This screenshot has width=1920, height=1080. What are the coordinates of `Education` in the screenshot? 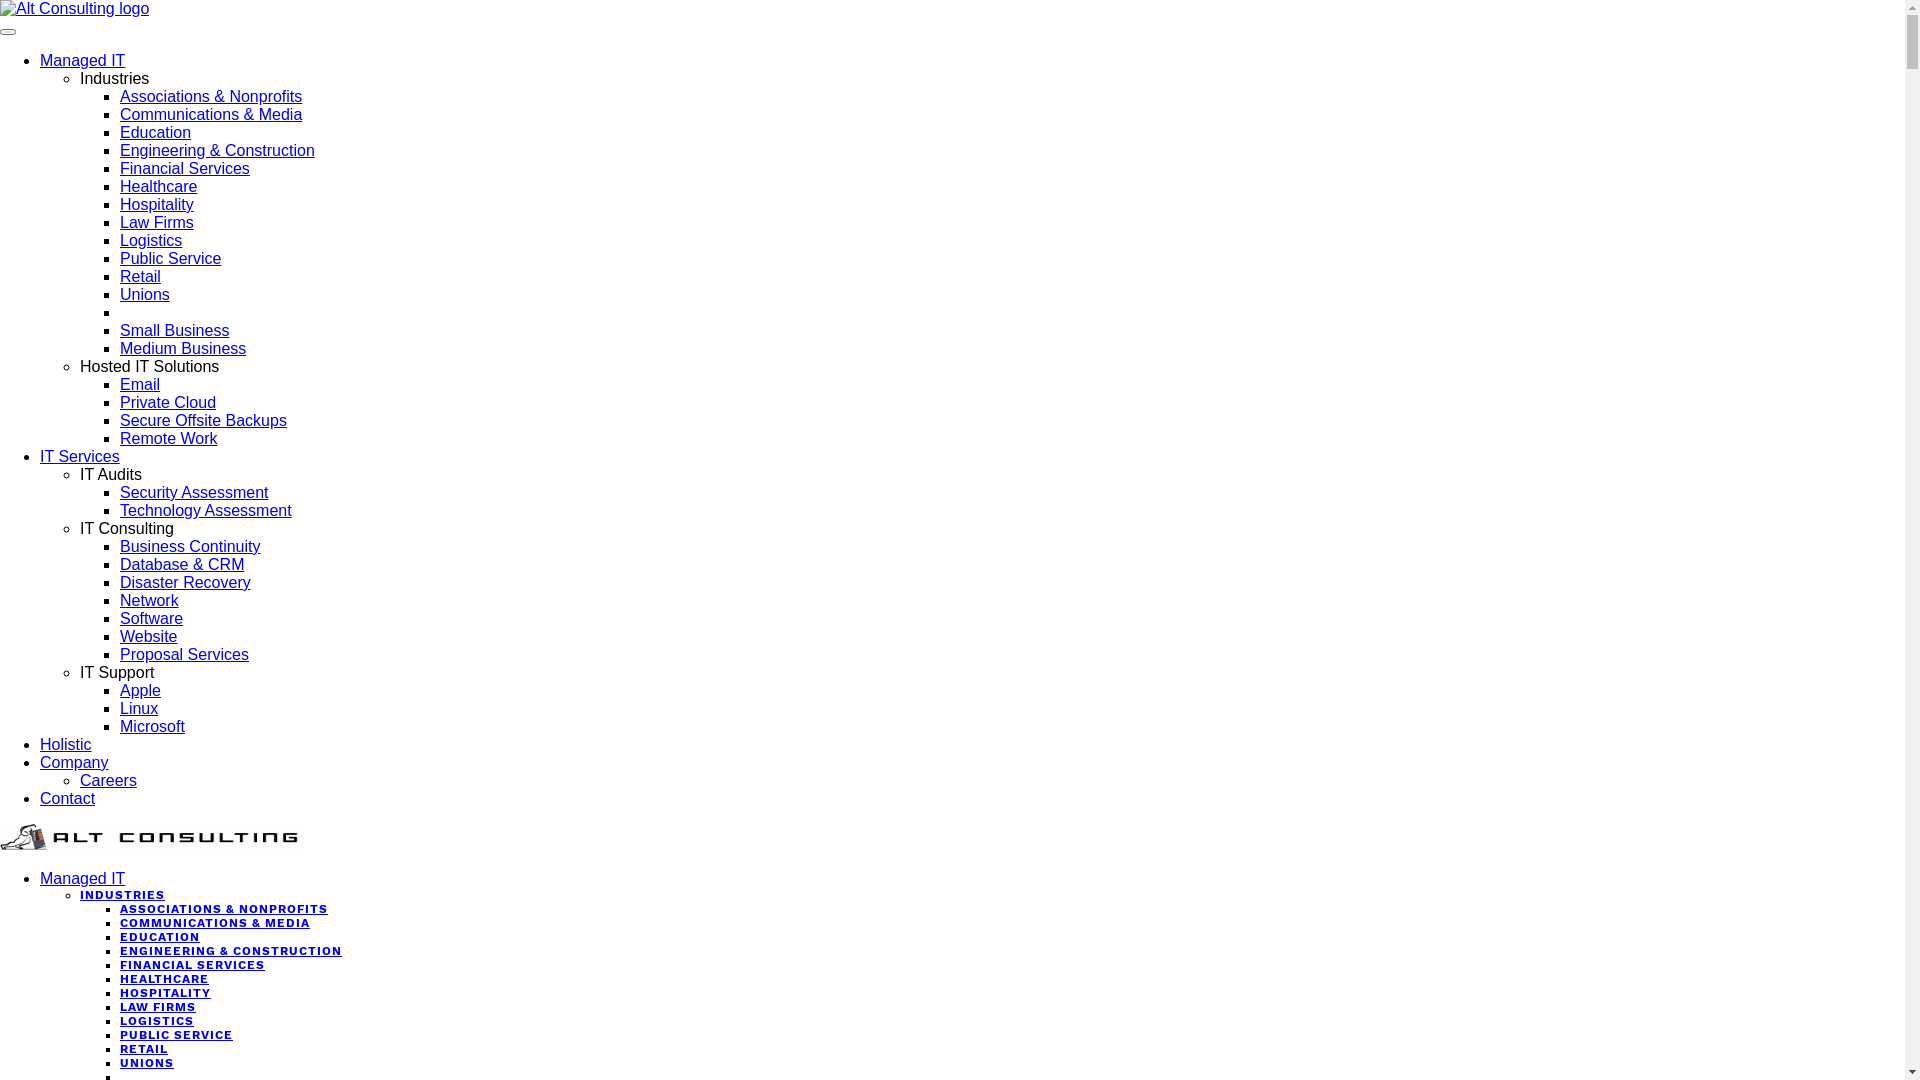 It's located at (156, 132).